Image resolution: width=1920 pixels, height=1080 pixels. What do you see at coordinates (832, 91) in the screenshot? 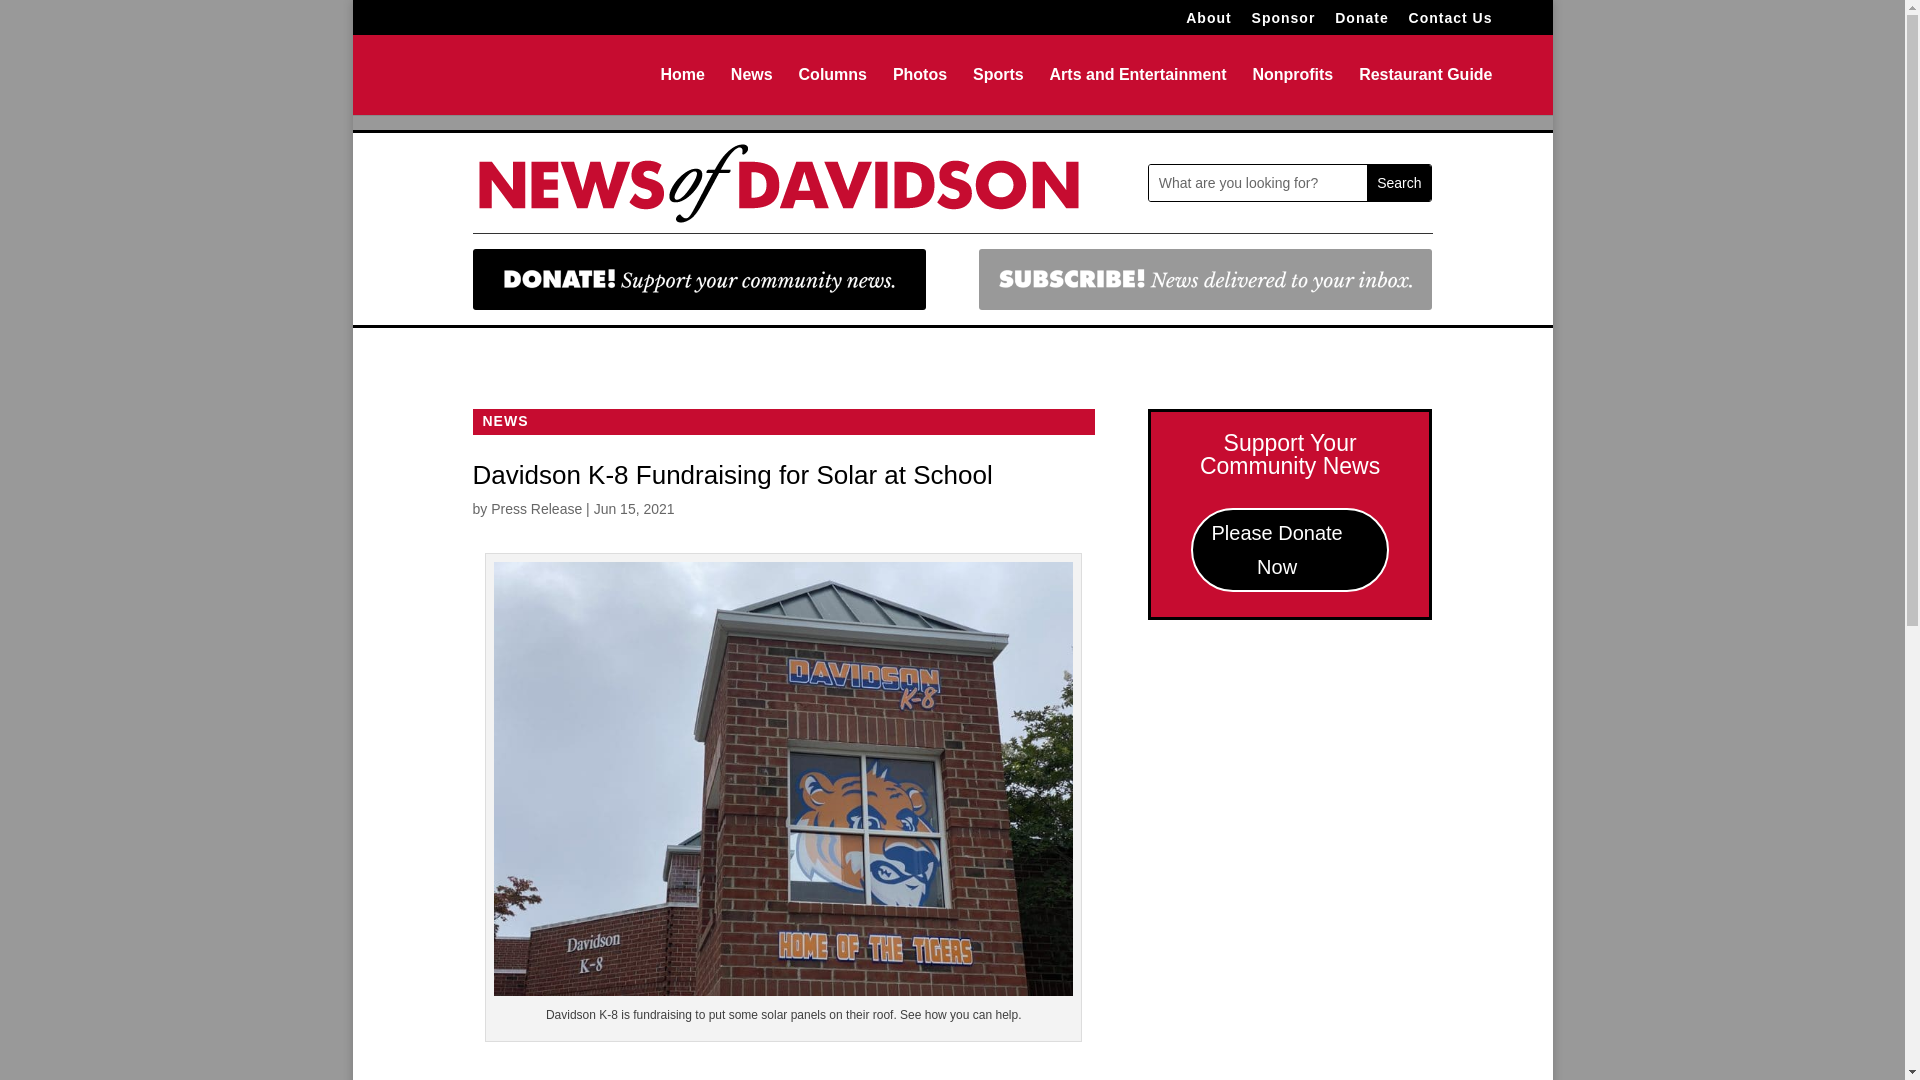
I see `Columns` at bounding box center [832, 91].